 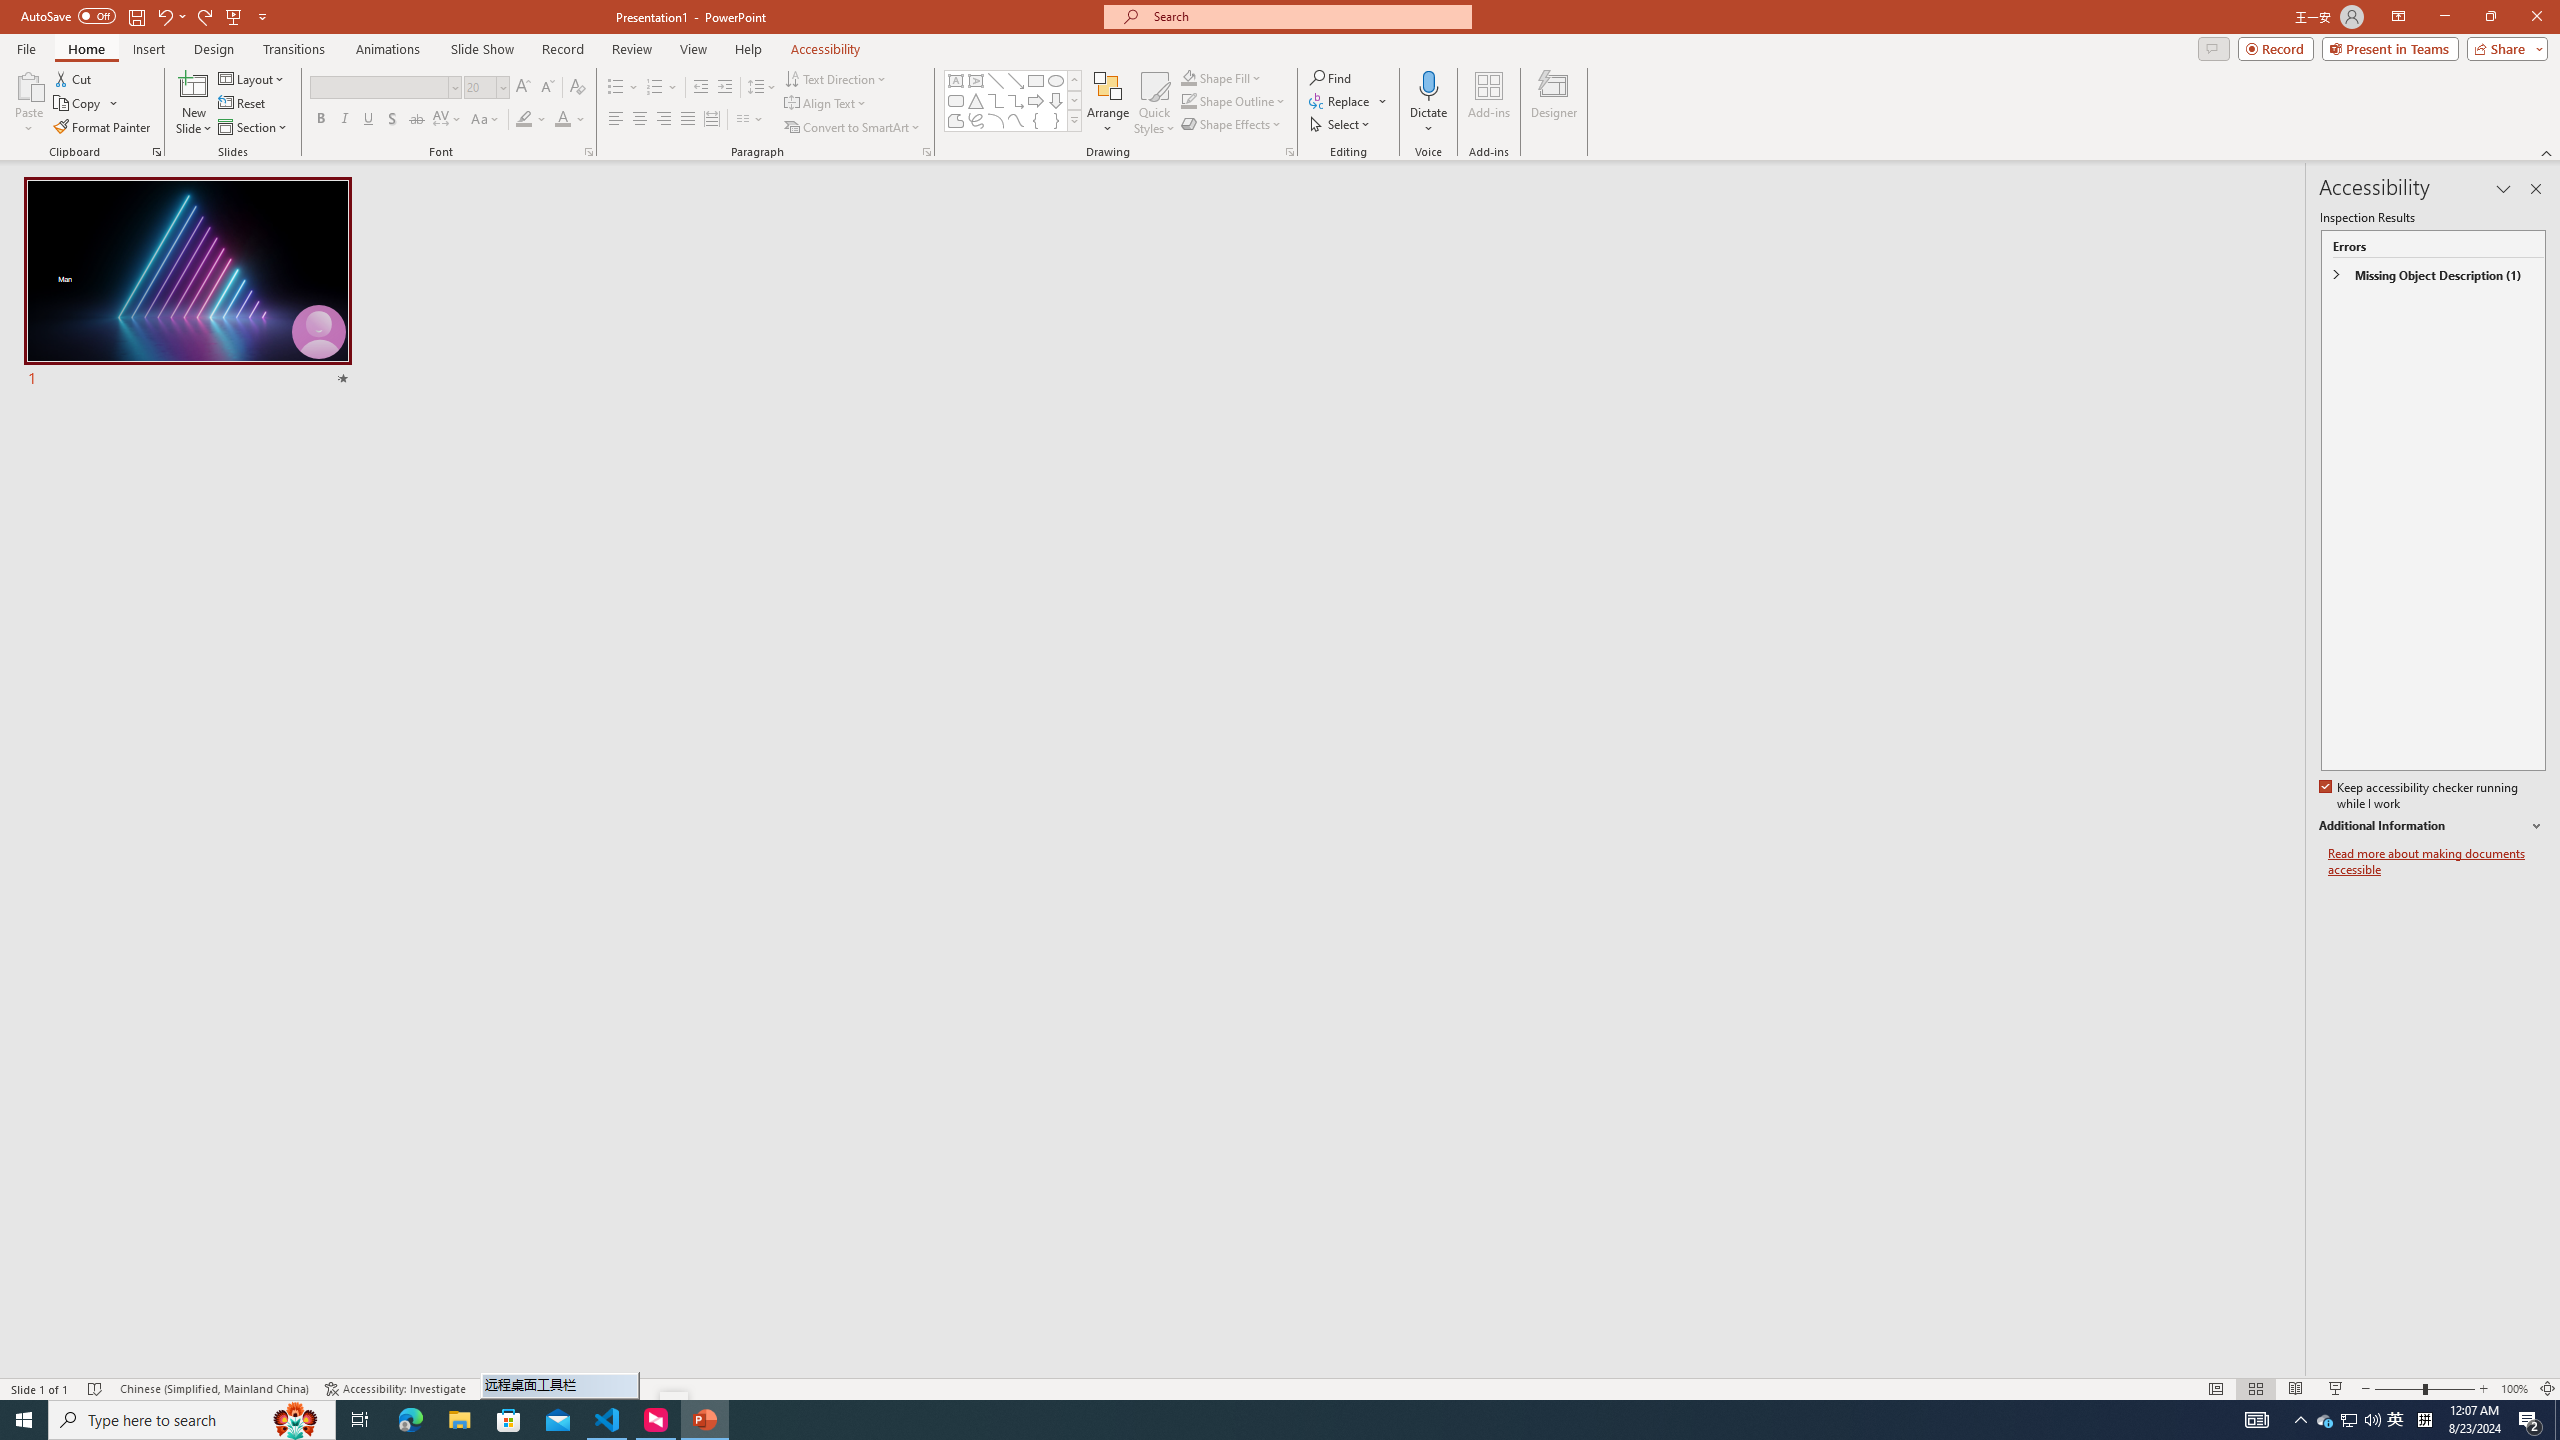 I want to click on Justify, so click(x=686, y=120).